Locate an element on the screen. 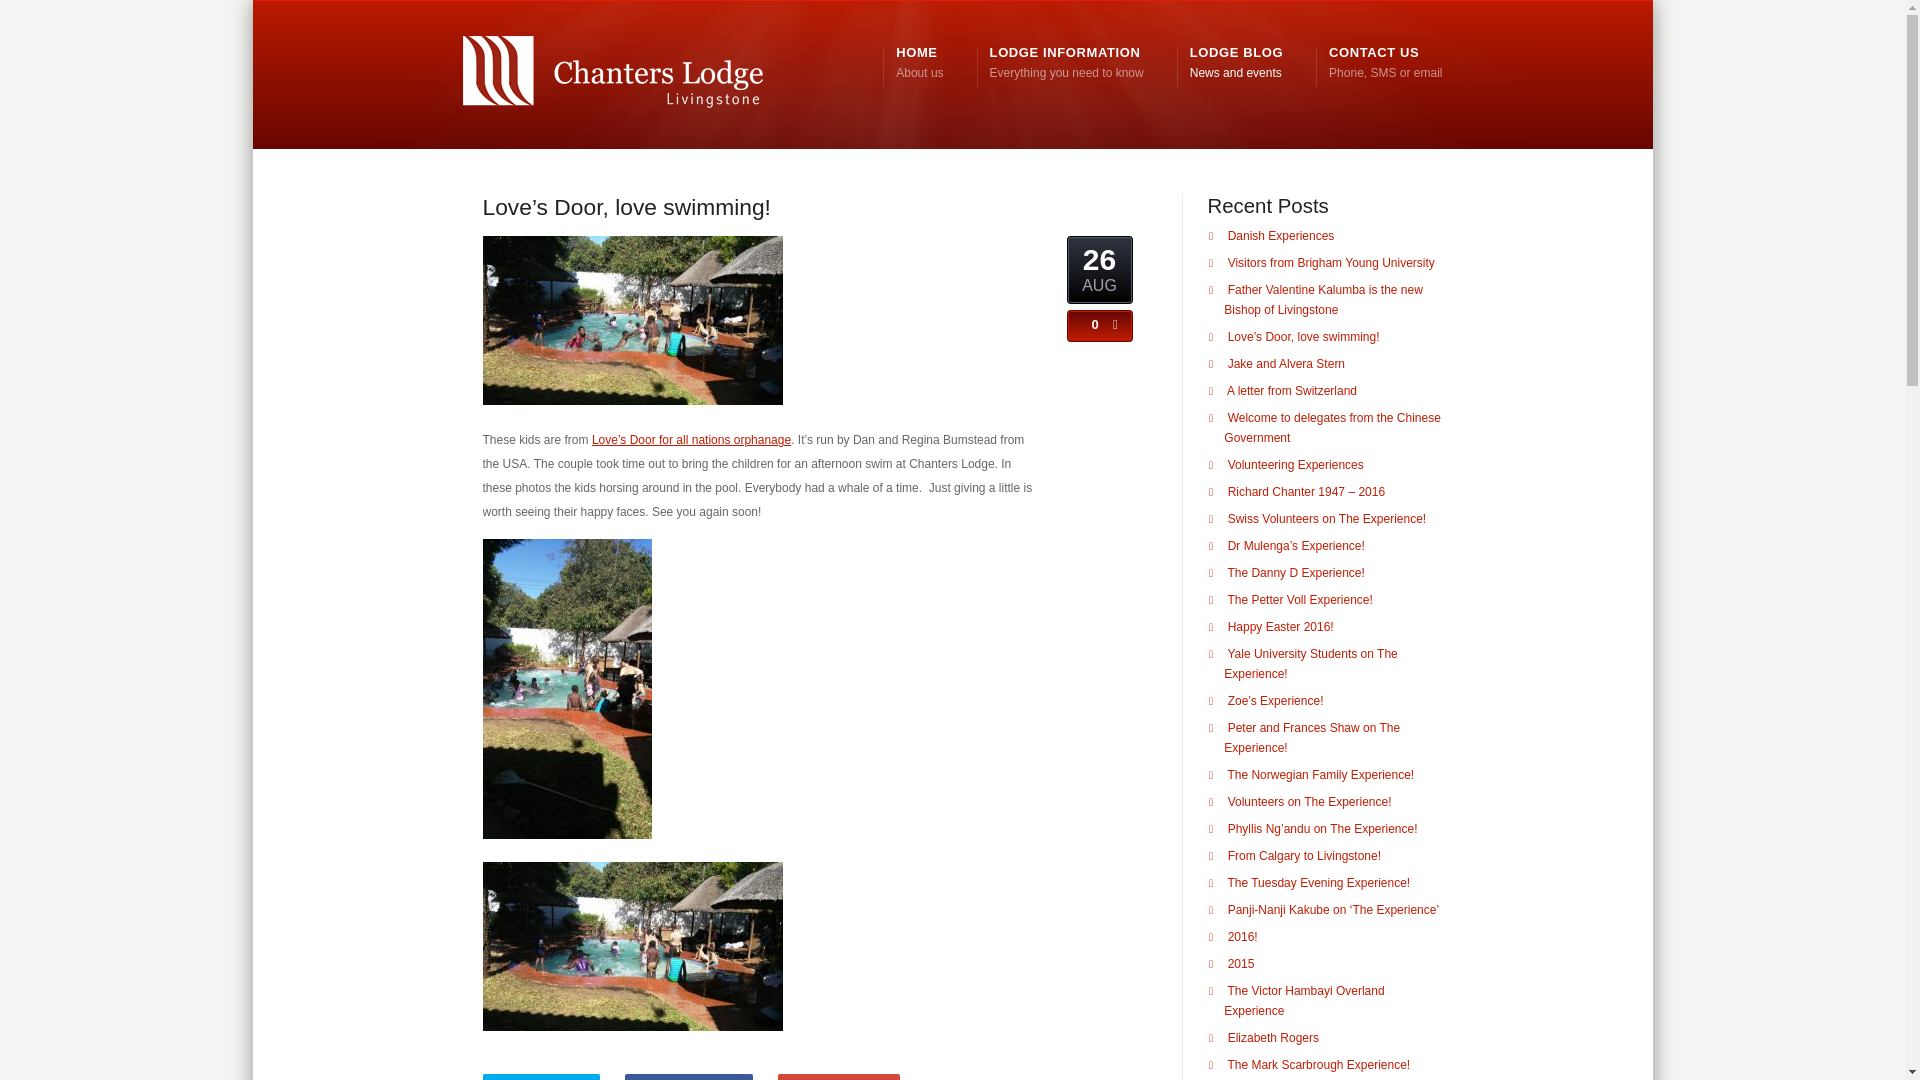 The height and width of the screenshot is (1080, 1920). Father Valentine Kalumba is the new Bishop of Livingstone is located at coordinates (1384, 63).